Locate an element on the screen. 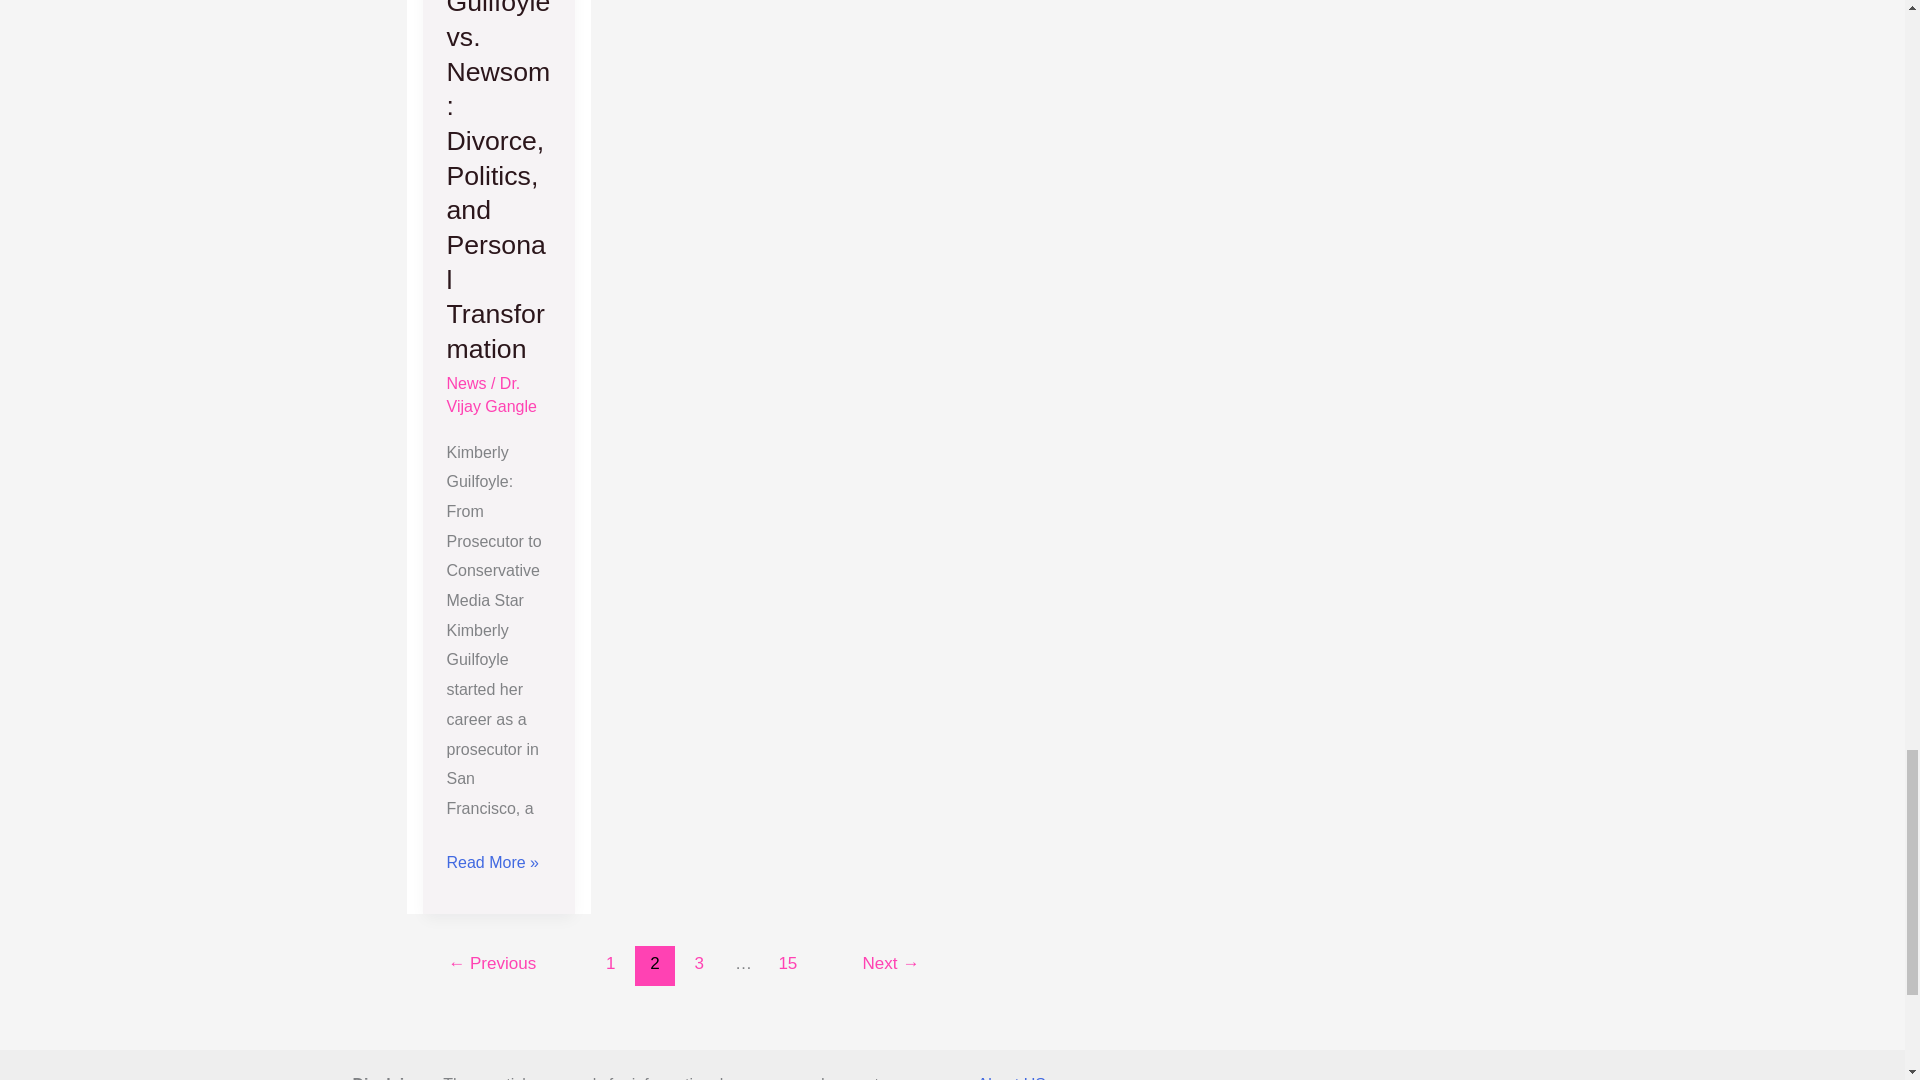  View all posts by Dr. Vijay Gangle is located at coordinates (490, 394).